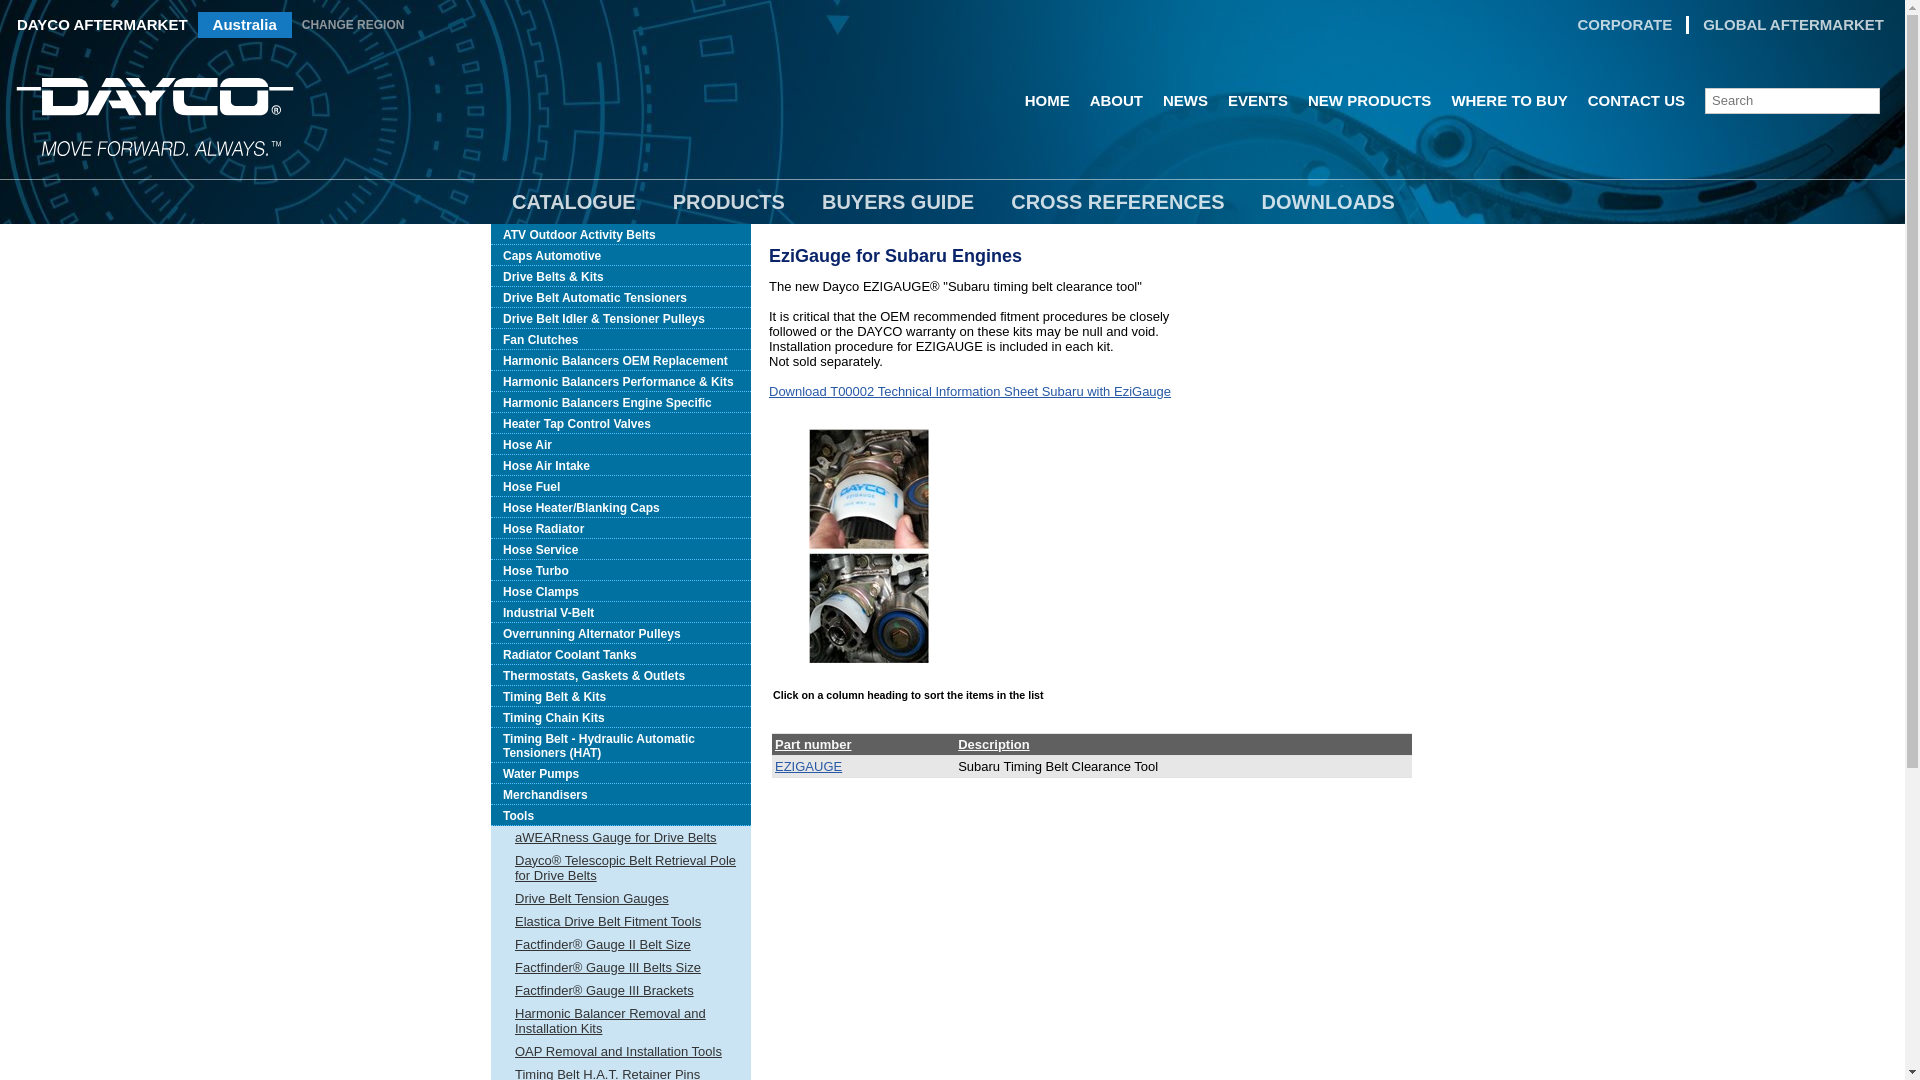 The width and height of the screenshot is (1920, 1080). I want to click on Harmonic Balancers Performance & Kits, so click(621, 382).